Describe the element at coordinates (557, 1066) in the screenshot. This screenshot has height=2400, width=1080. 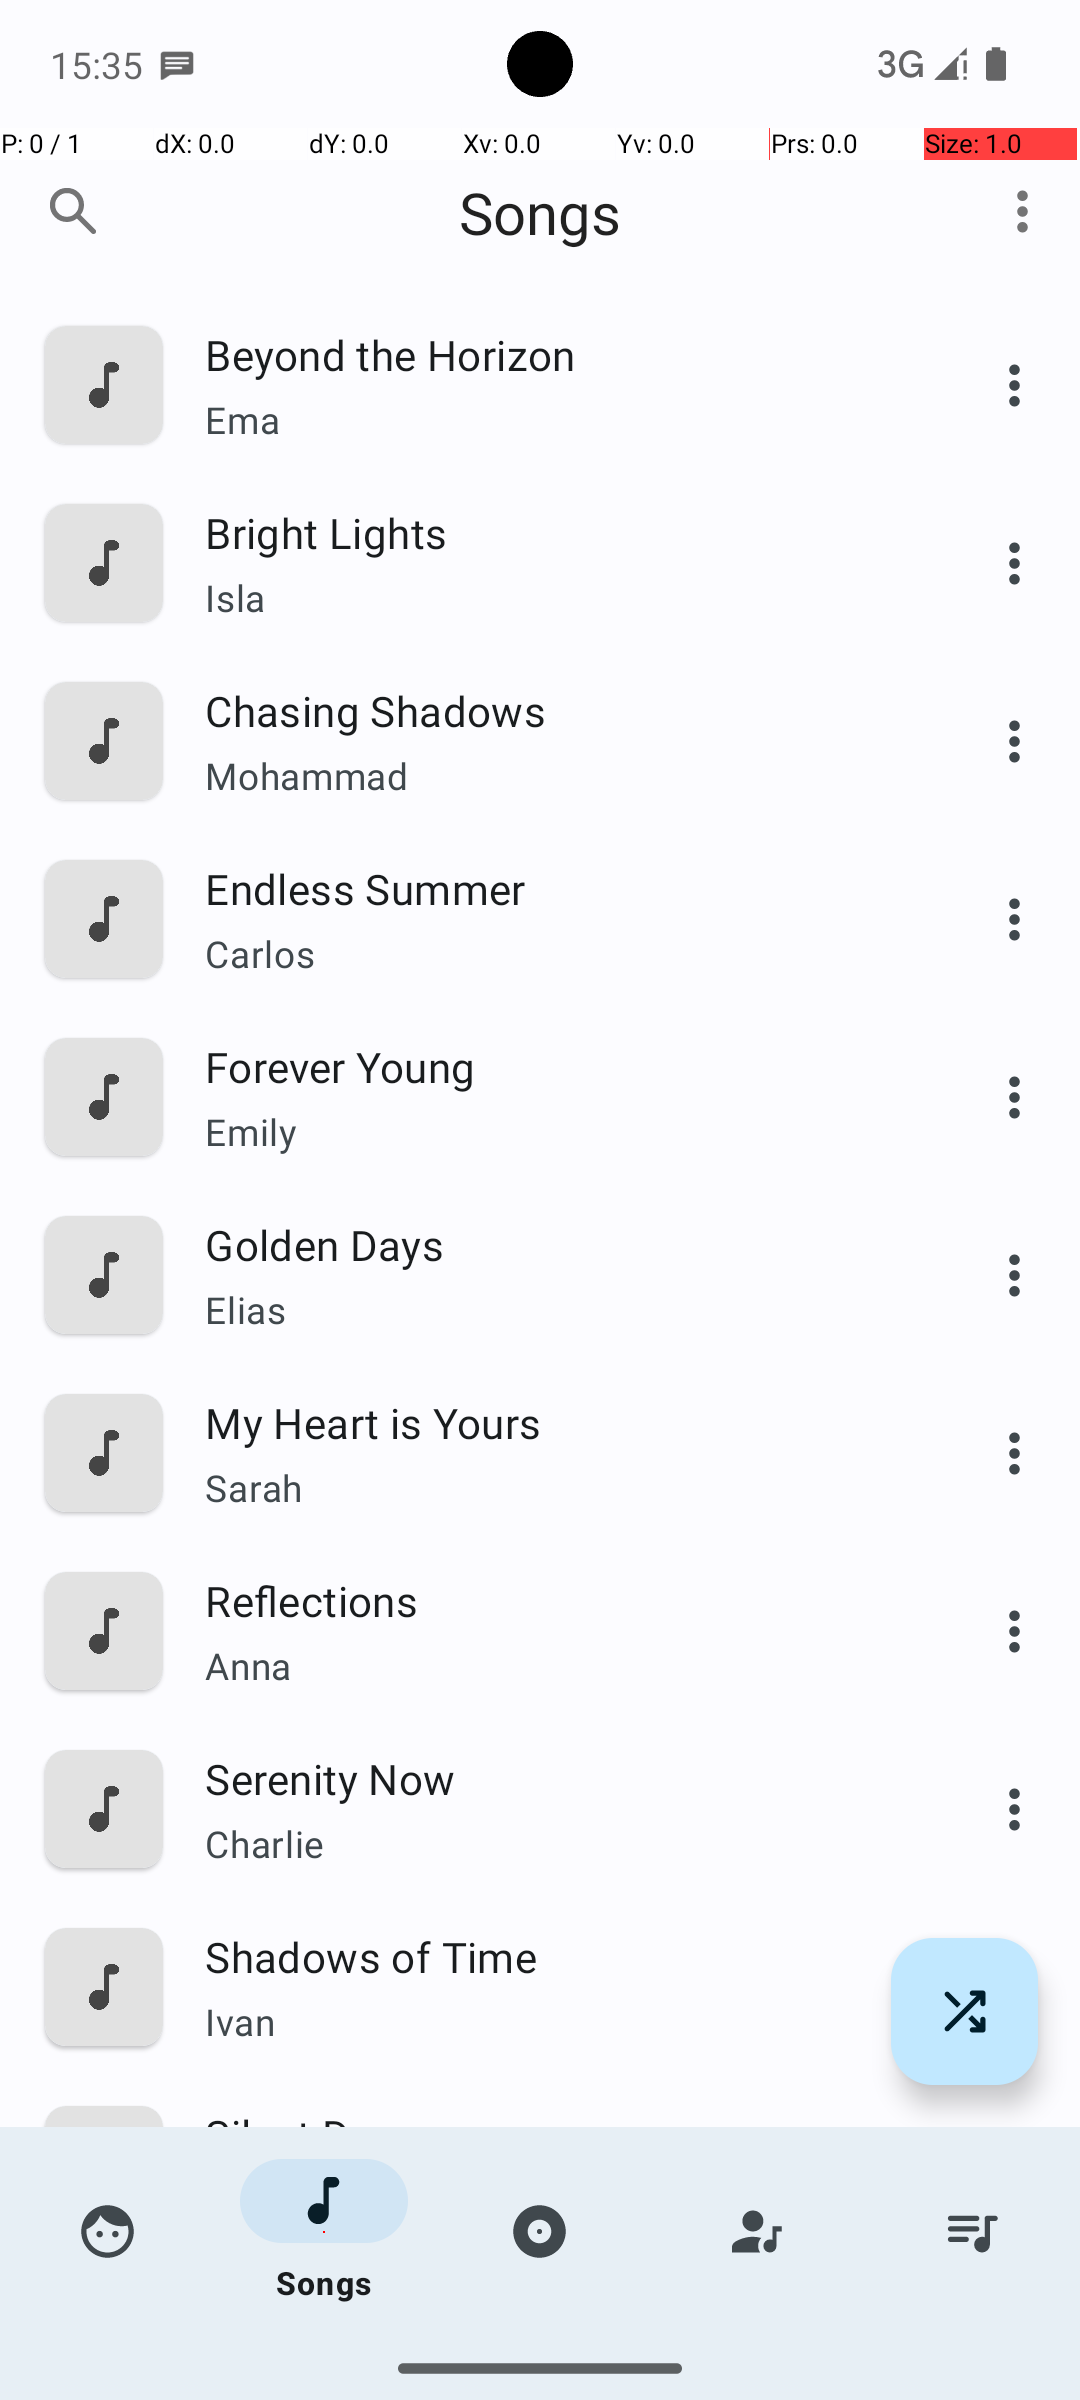
I see `Forever Young` at that location.